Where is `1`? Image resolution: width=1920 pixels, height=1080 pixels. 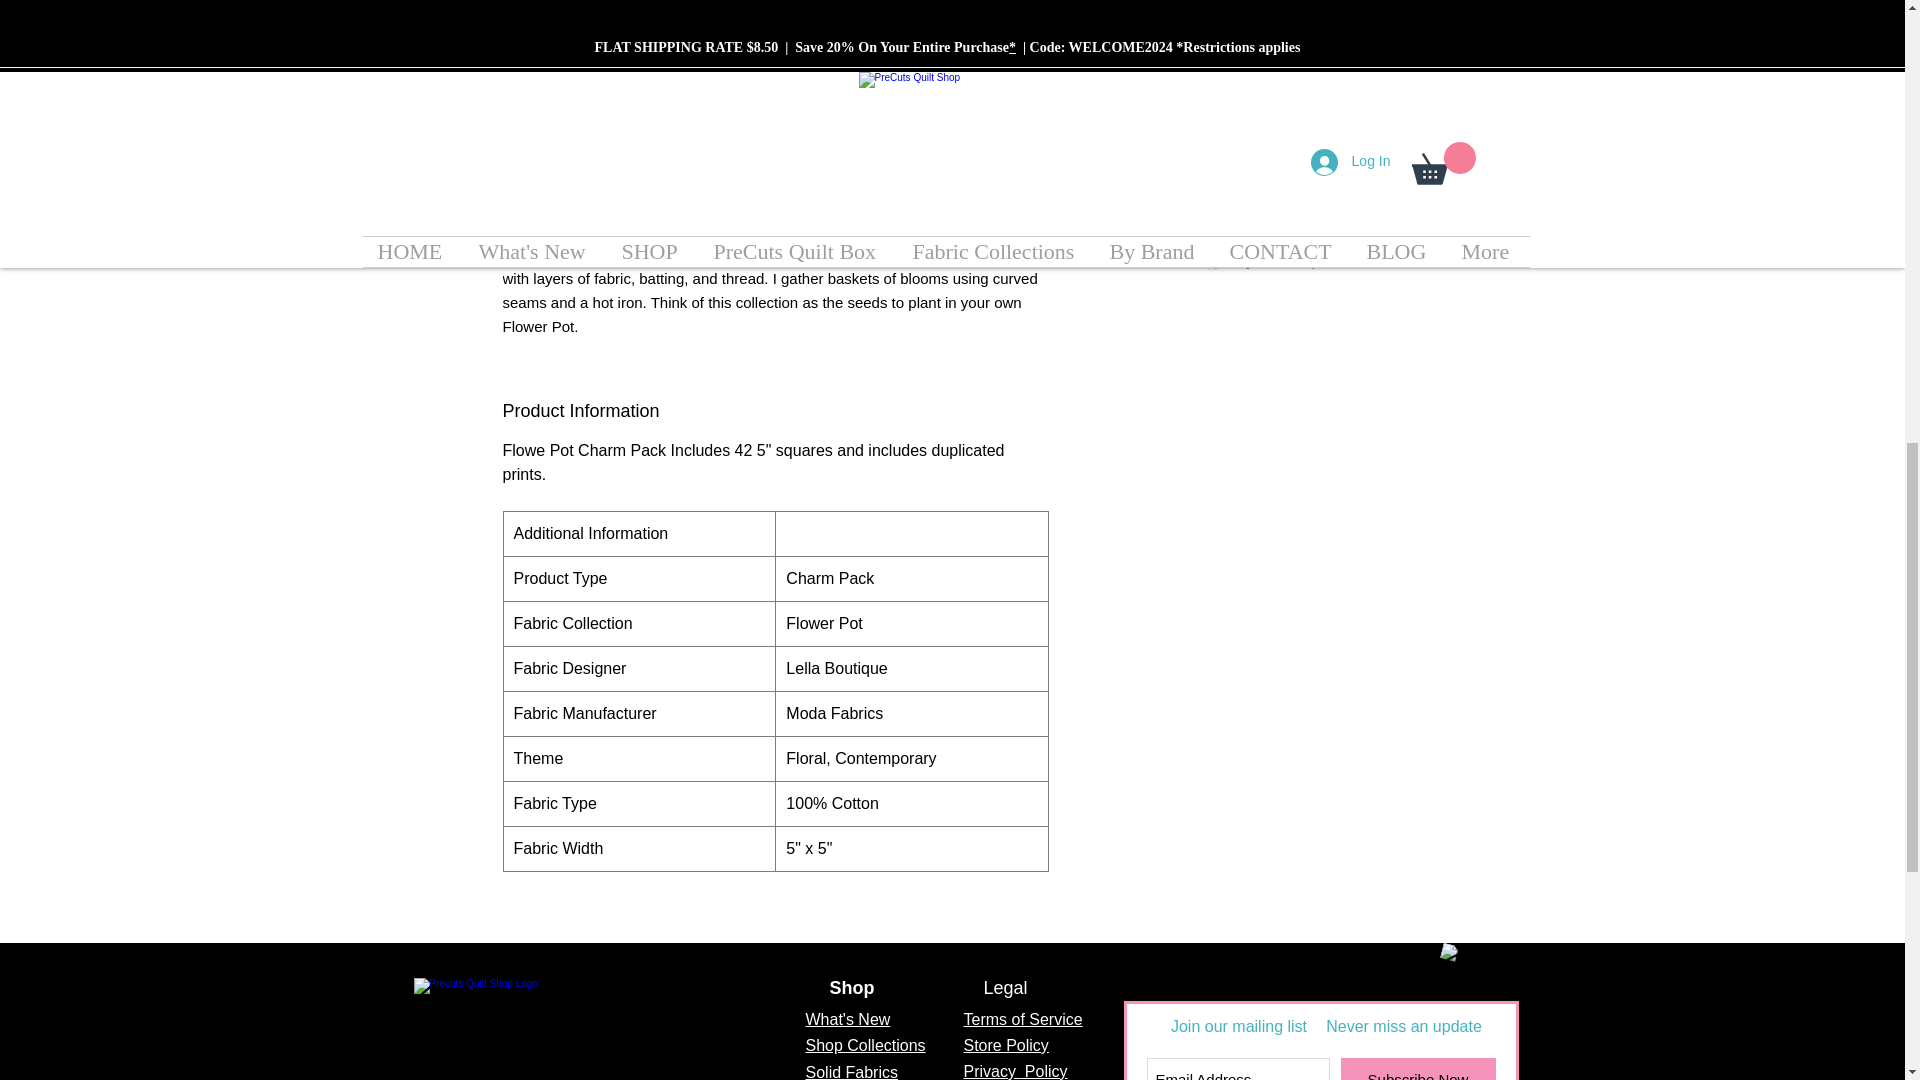 1 is located at coordinates (1266, 142).